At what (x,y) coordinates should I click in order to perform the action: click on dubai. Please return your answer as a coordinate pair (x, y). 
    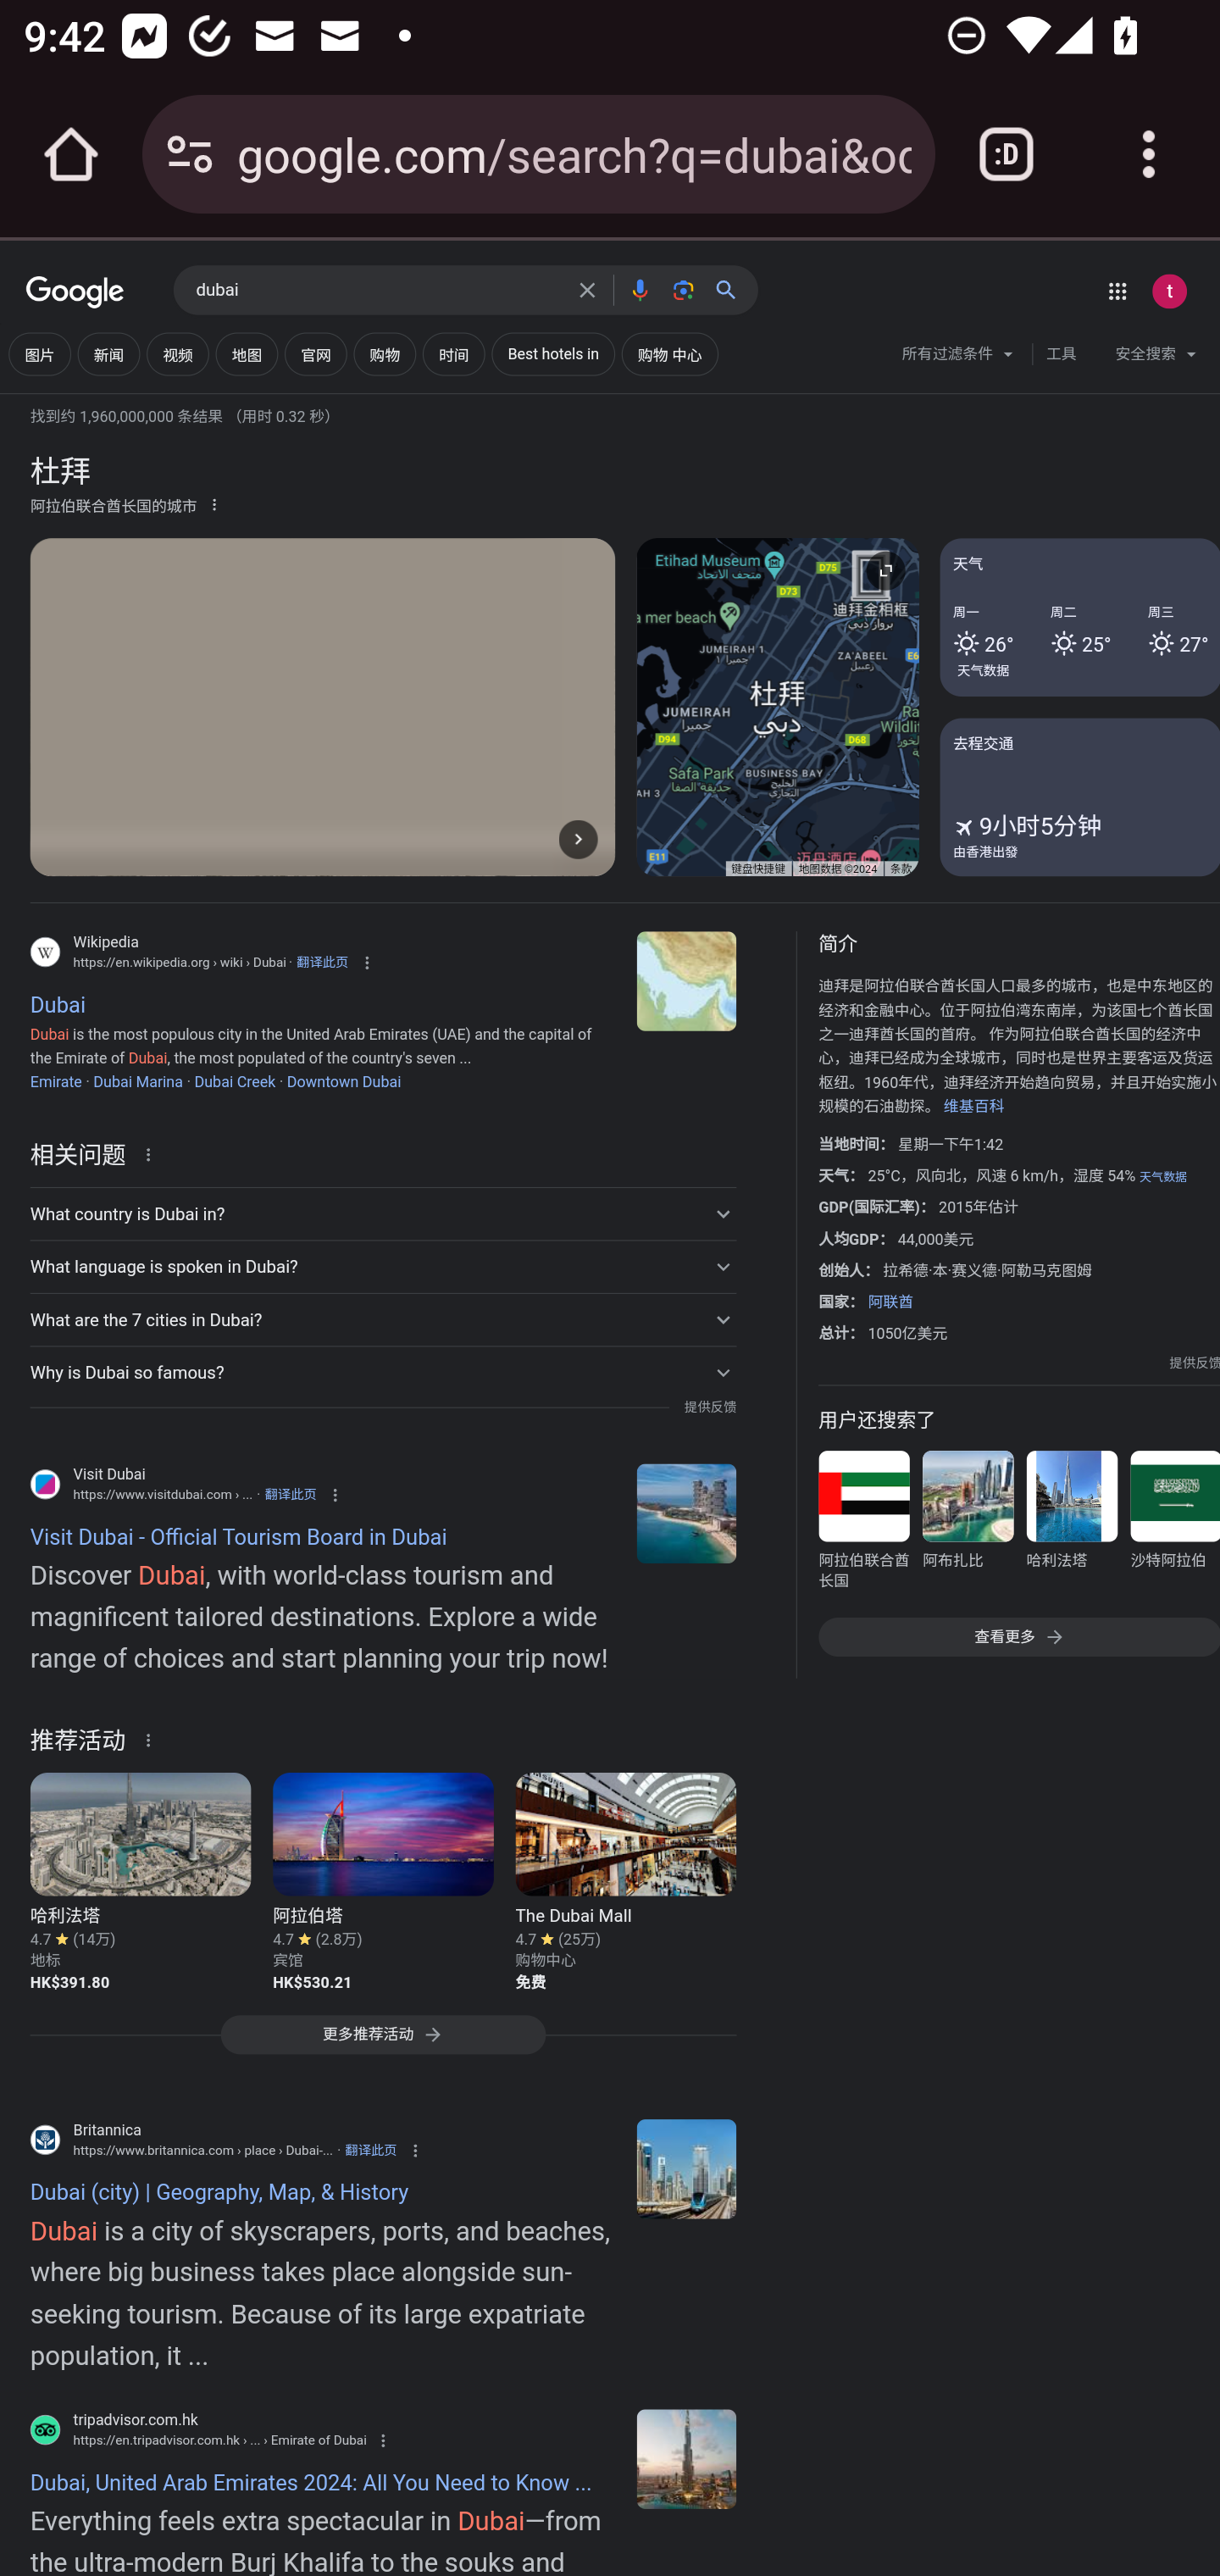
    Looking at the image, I should click on (378, 291).